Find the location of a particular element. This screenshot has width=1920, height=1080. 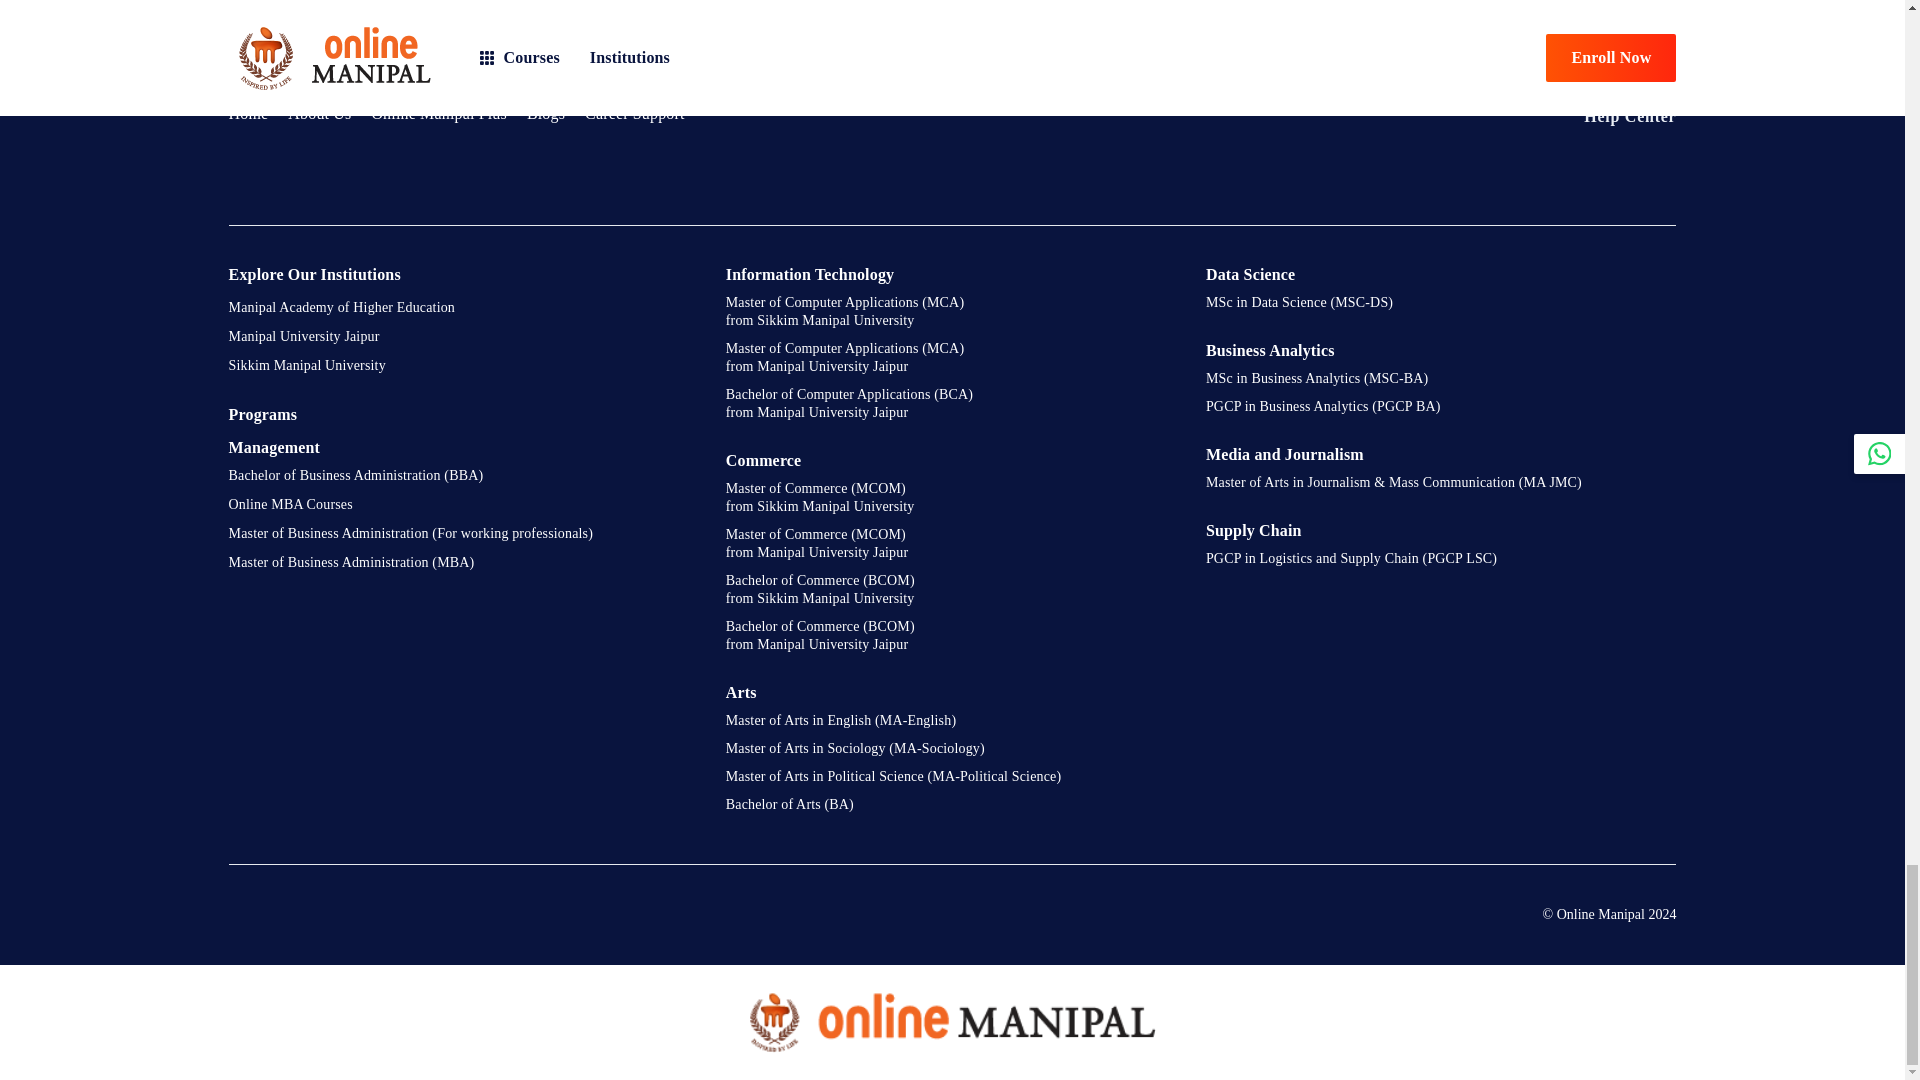

About Us is located at coordinates (320, 113).